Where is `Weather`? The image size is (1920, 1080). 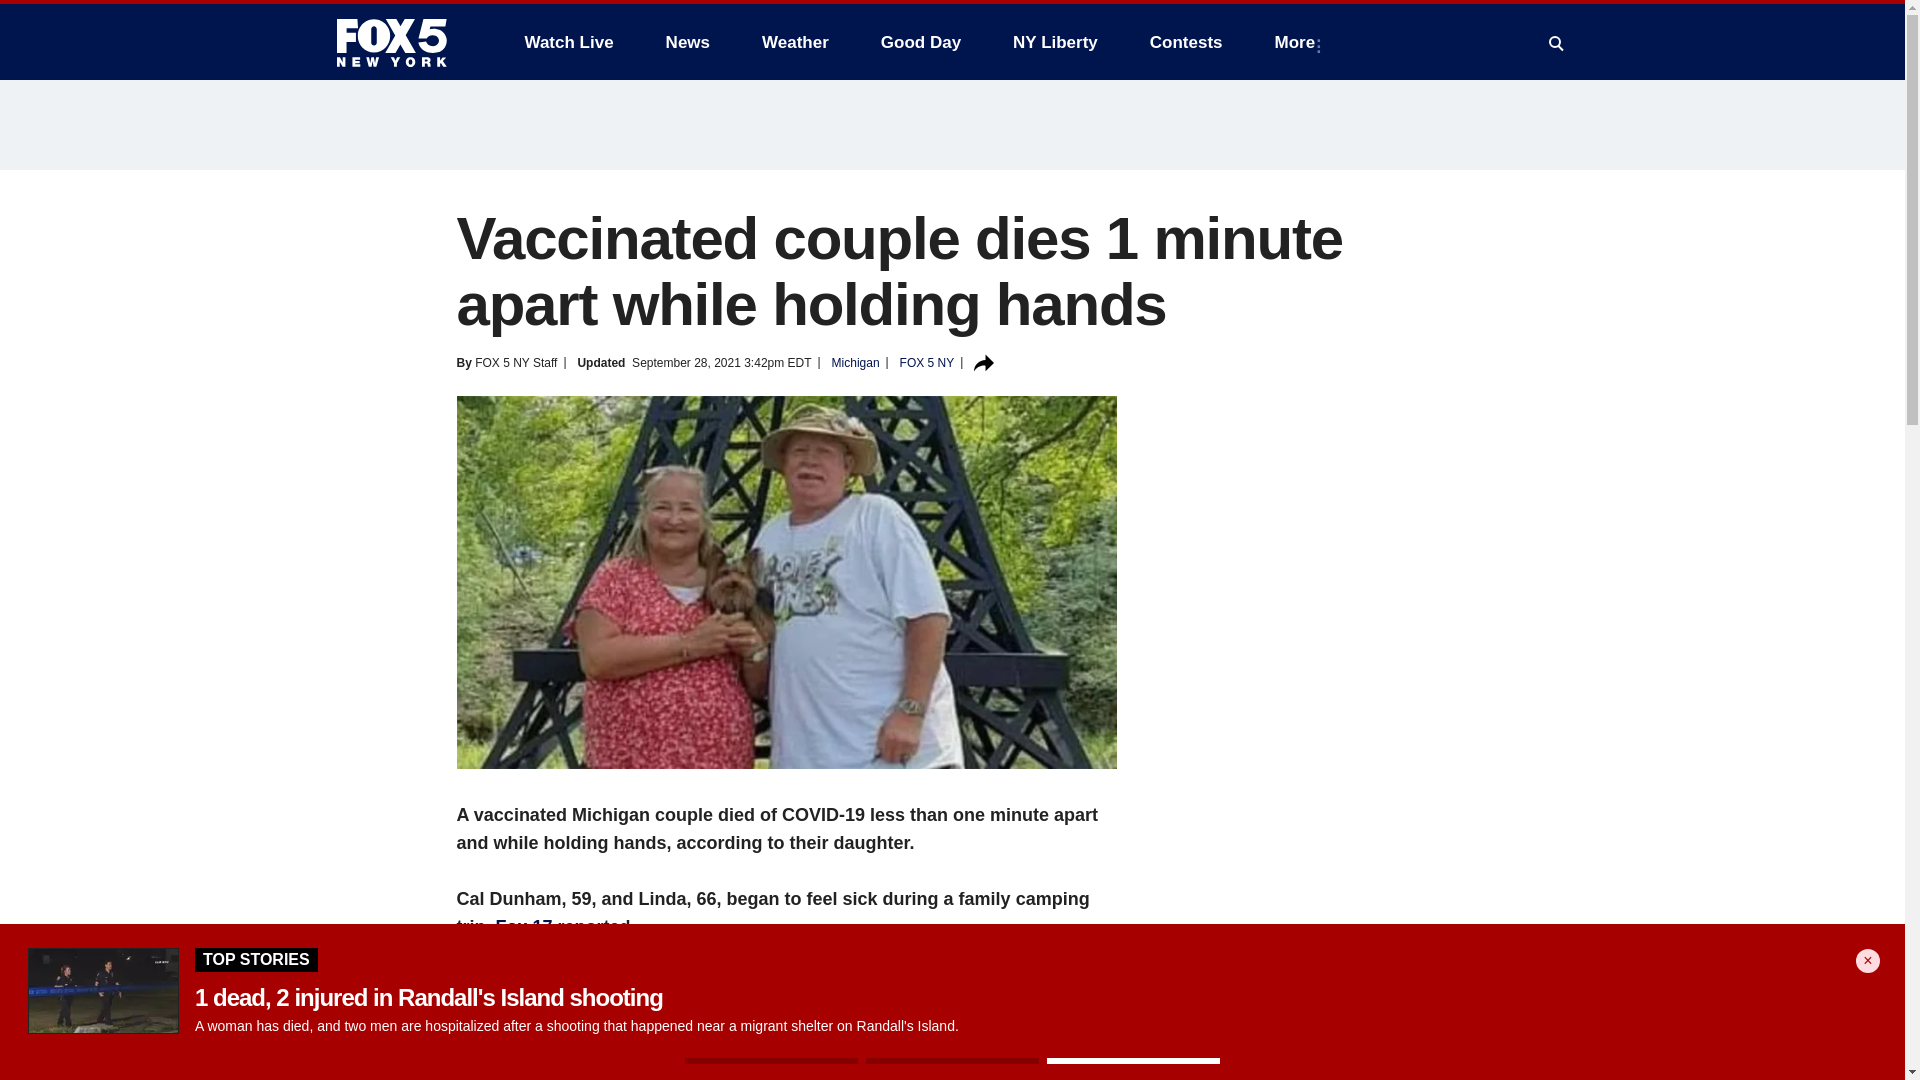 Weather is located at coordinates (795, 42).